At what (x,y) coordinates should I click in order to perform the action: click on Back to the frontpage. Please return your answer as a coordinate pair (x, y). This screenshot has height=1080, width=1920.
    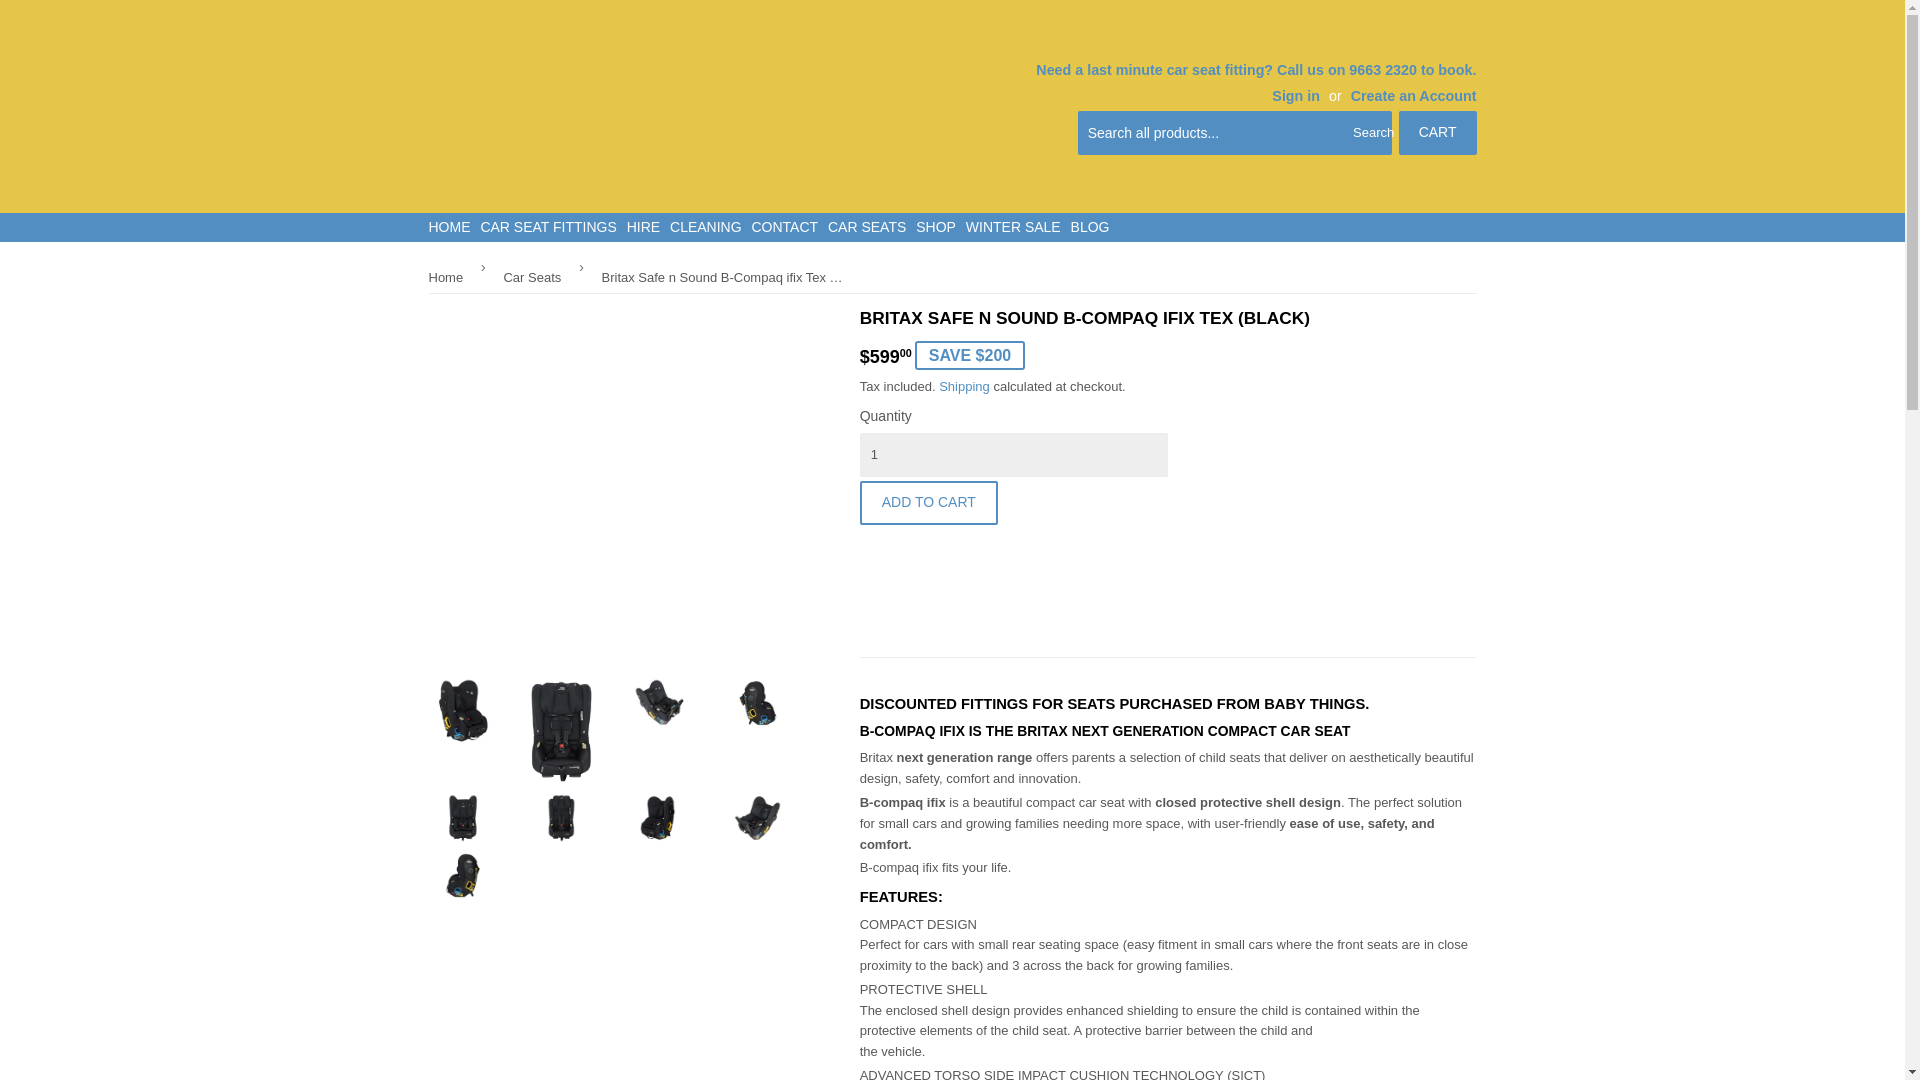
    Looking at the image, I should click on (449, 278).